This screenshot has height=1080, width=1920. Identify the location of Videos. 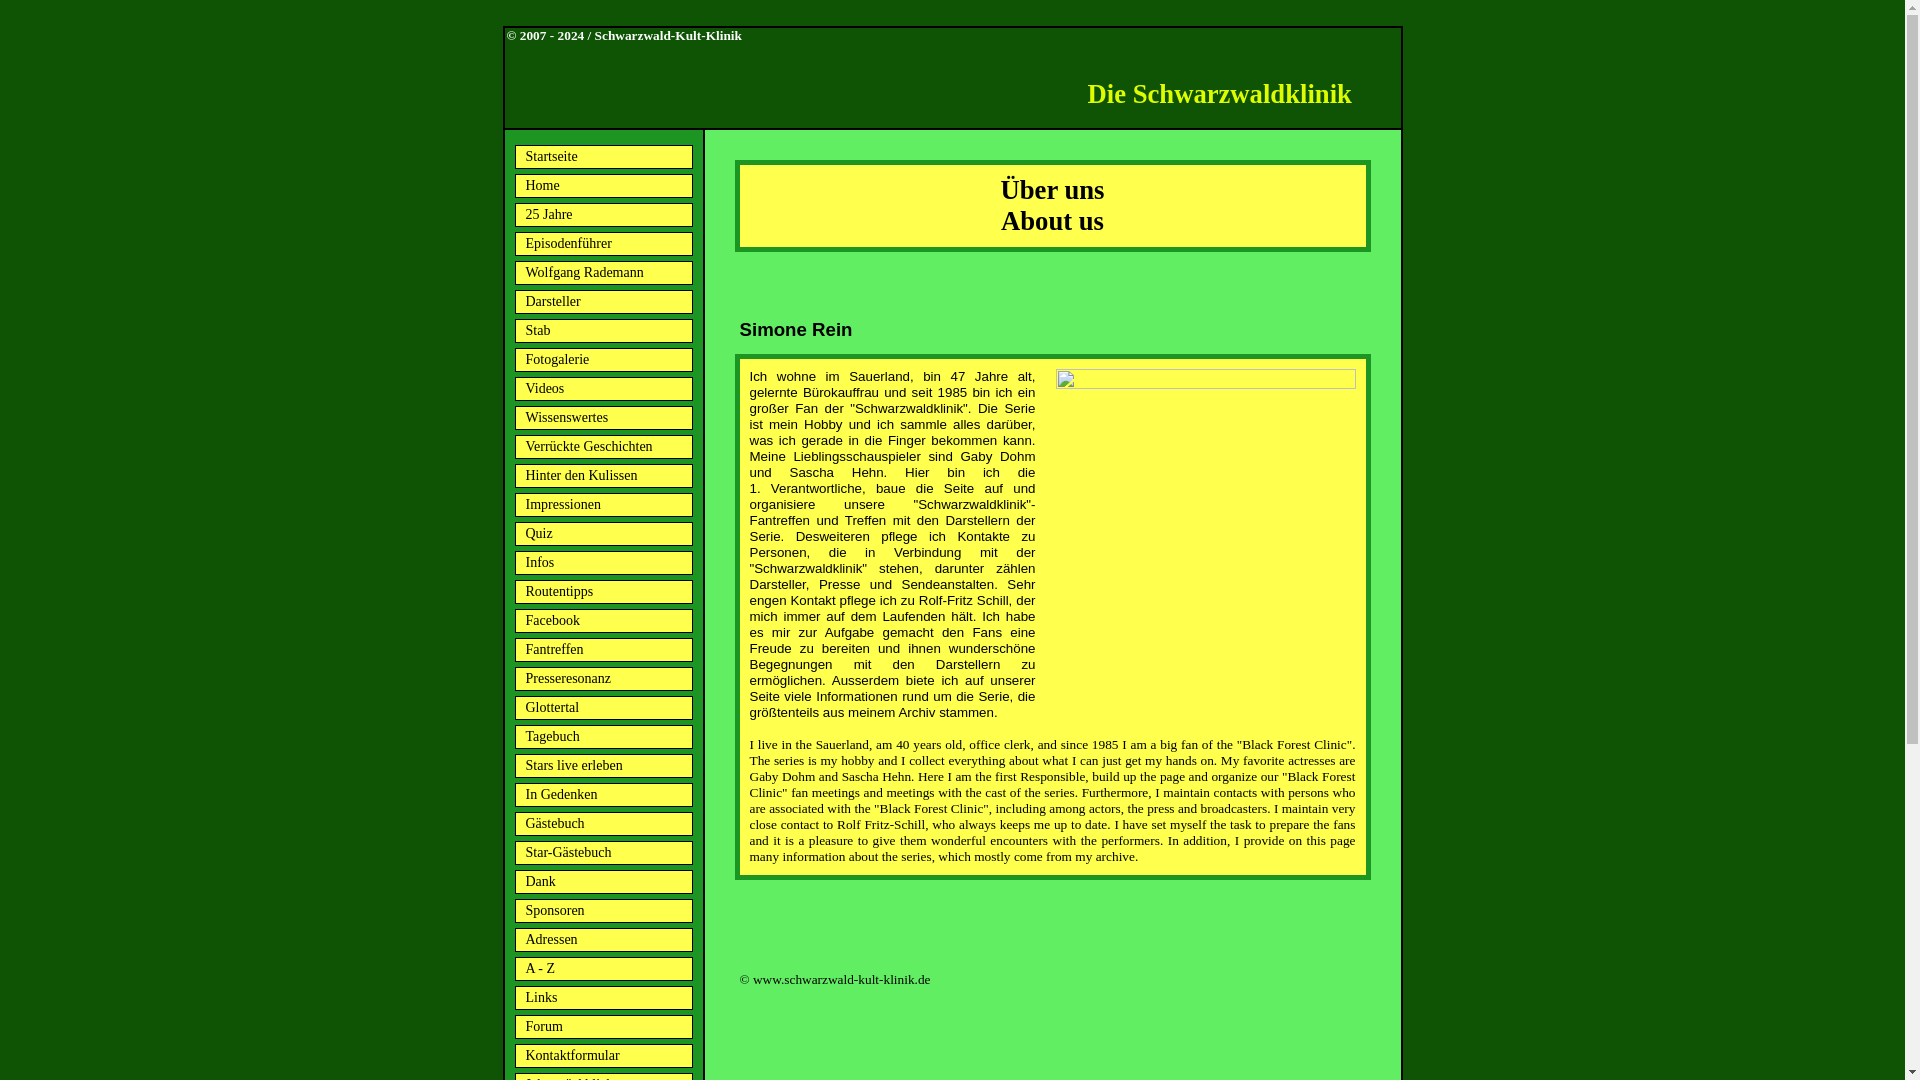
(602, 388).